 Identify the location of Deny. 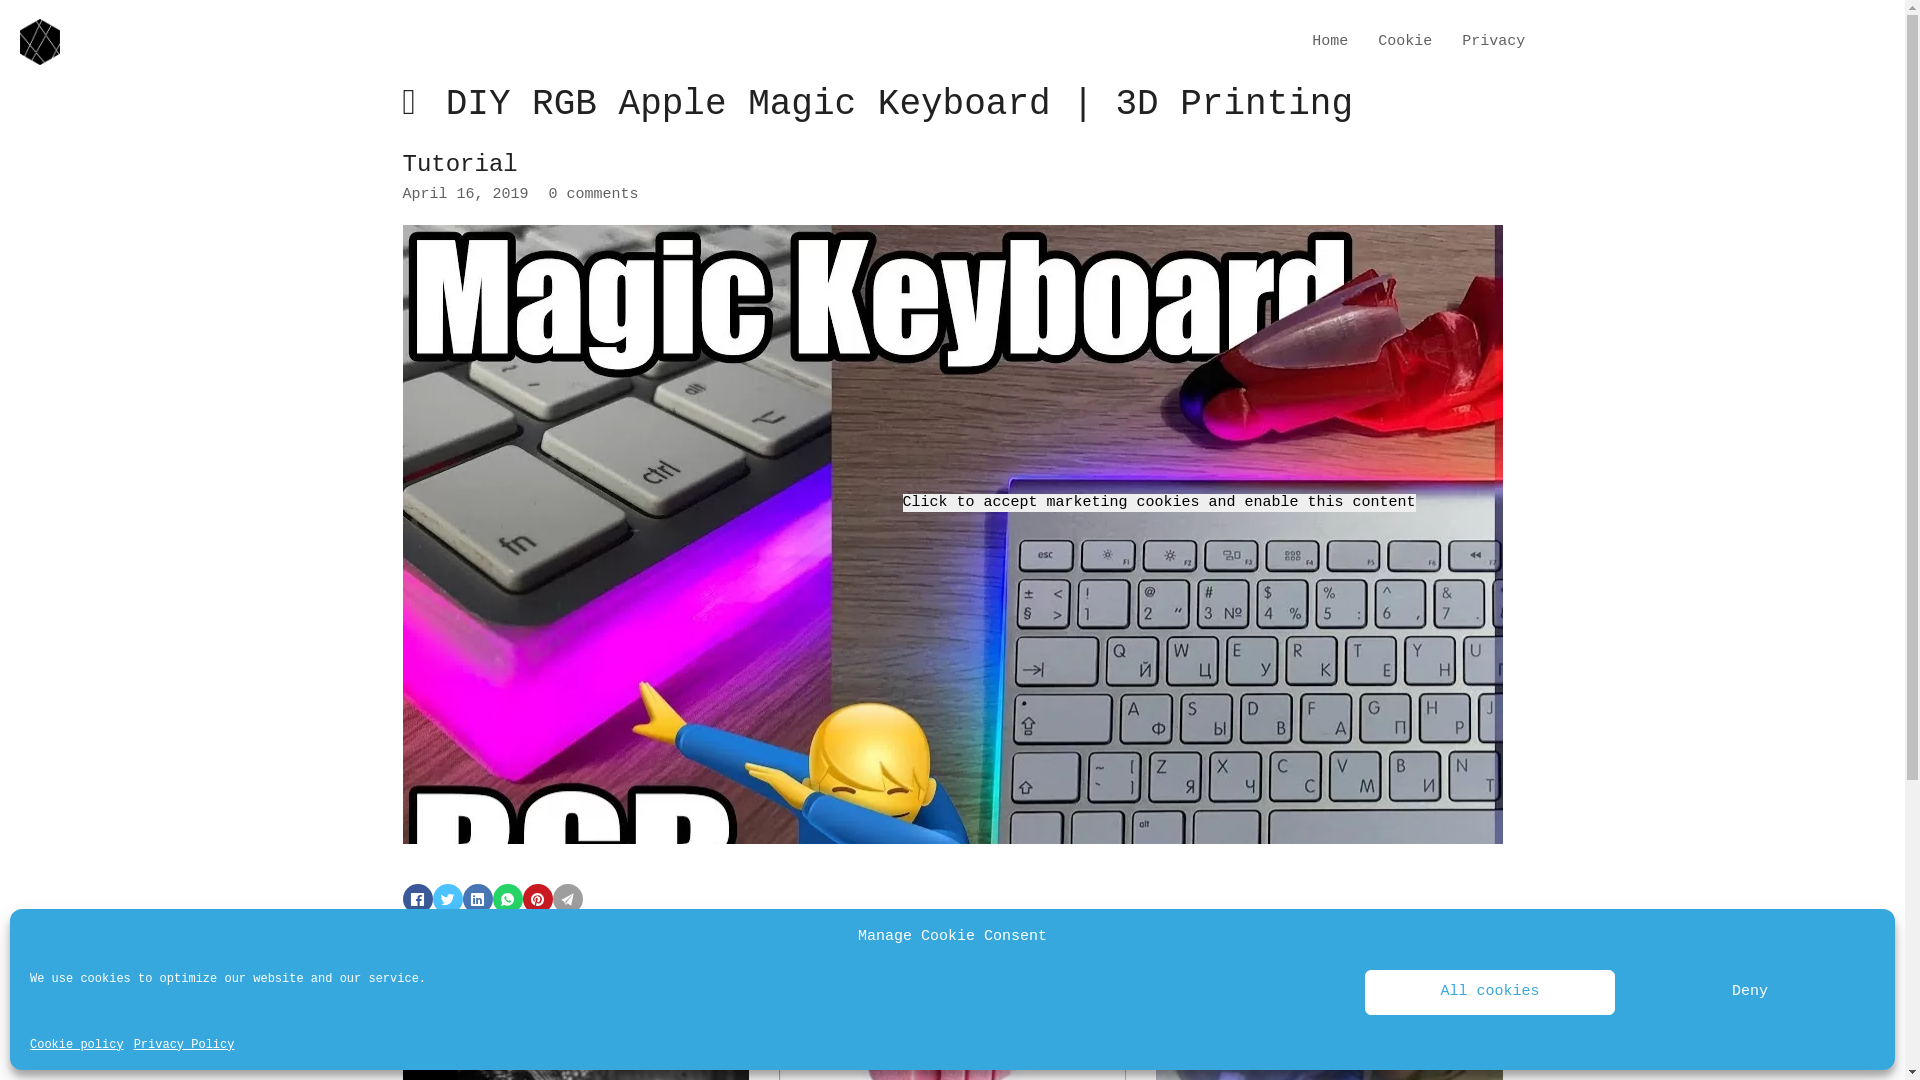
(1750, 992).